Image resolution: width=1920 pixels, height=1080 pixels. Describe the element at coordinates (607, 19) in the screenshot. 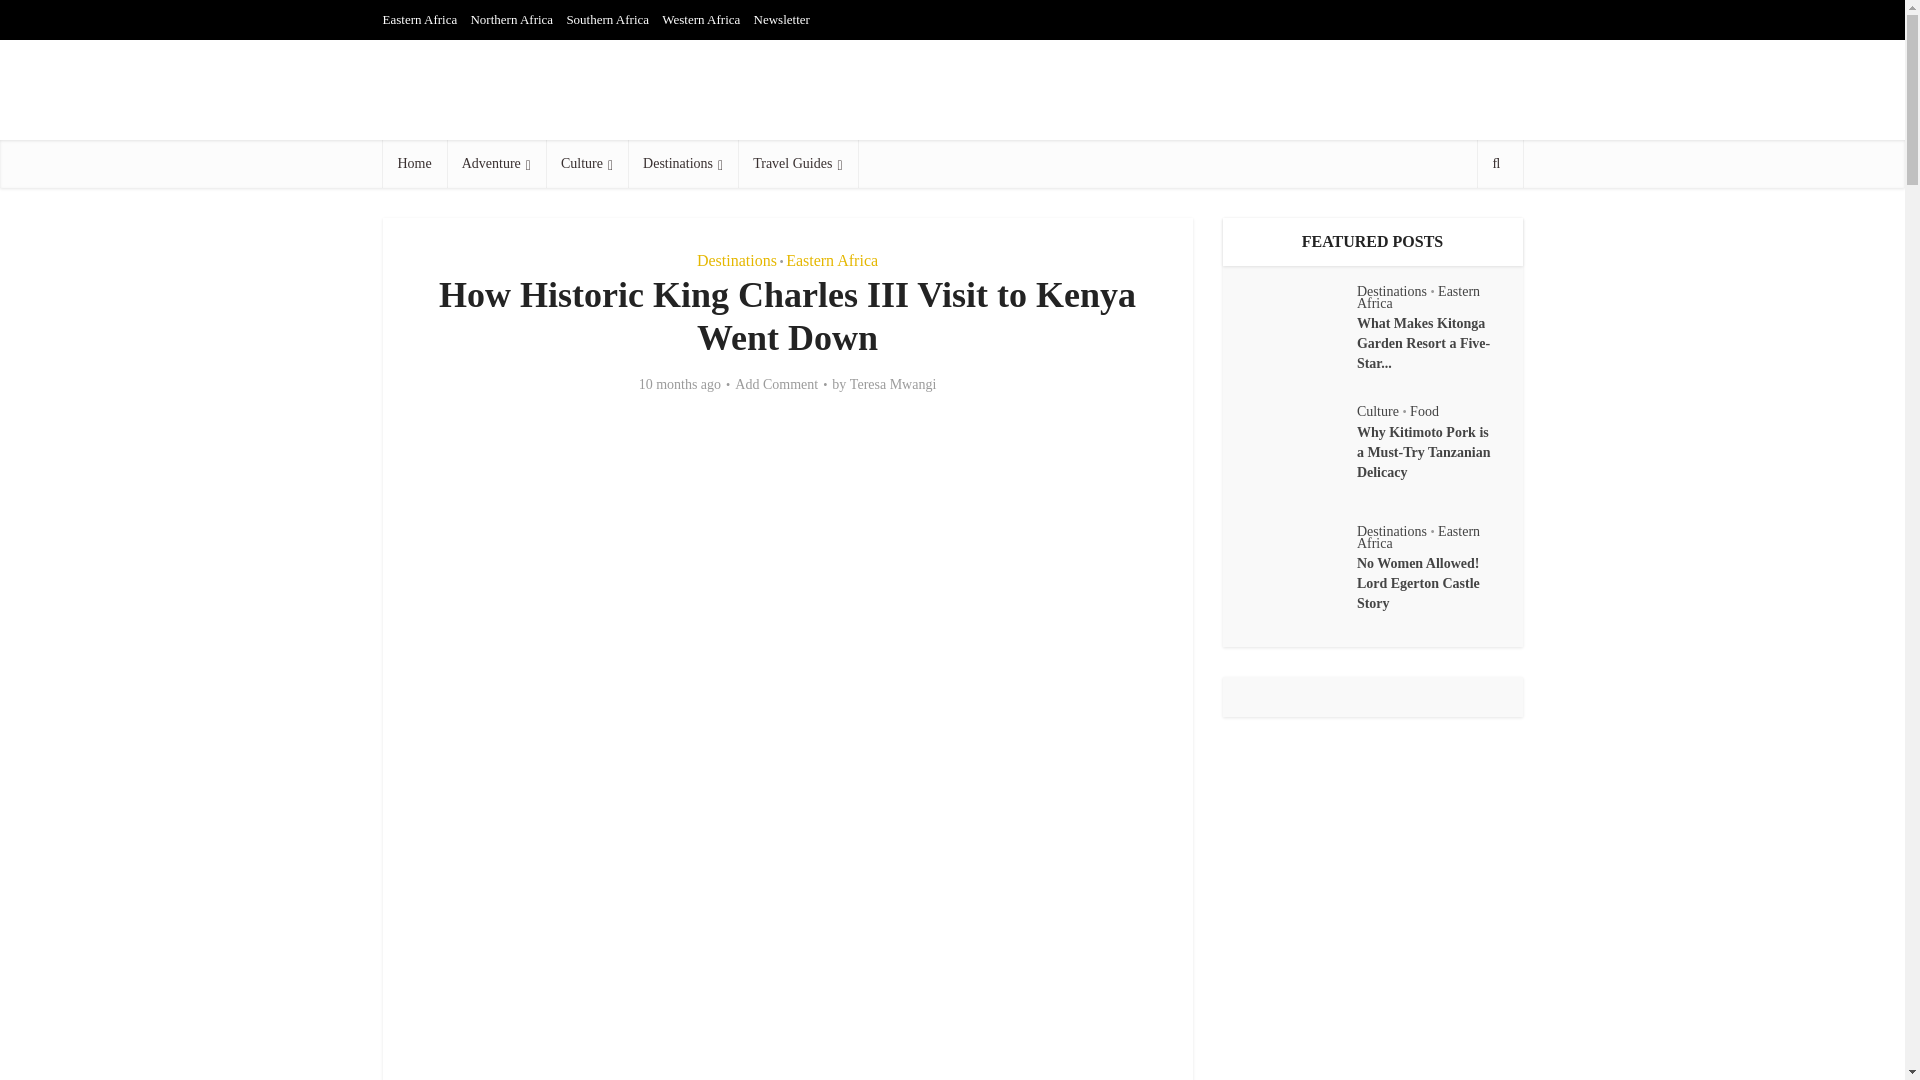

I see `Southern Africa` at that location.